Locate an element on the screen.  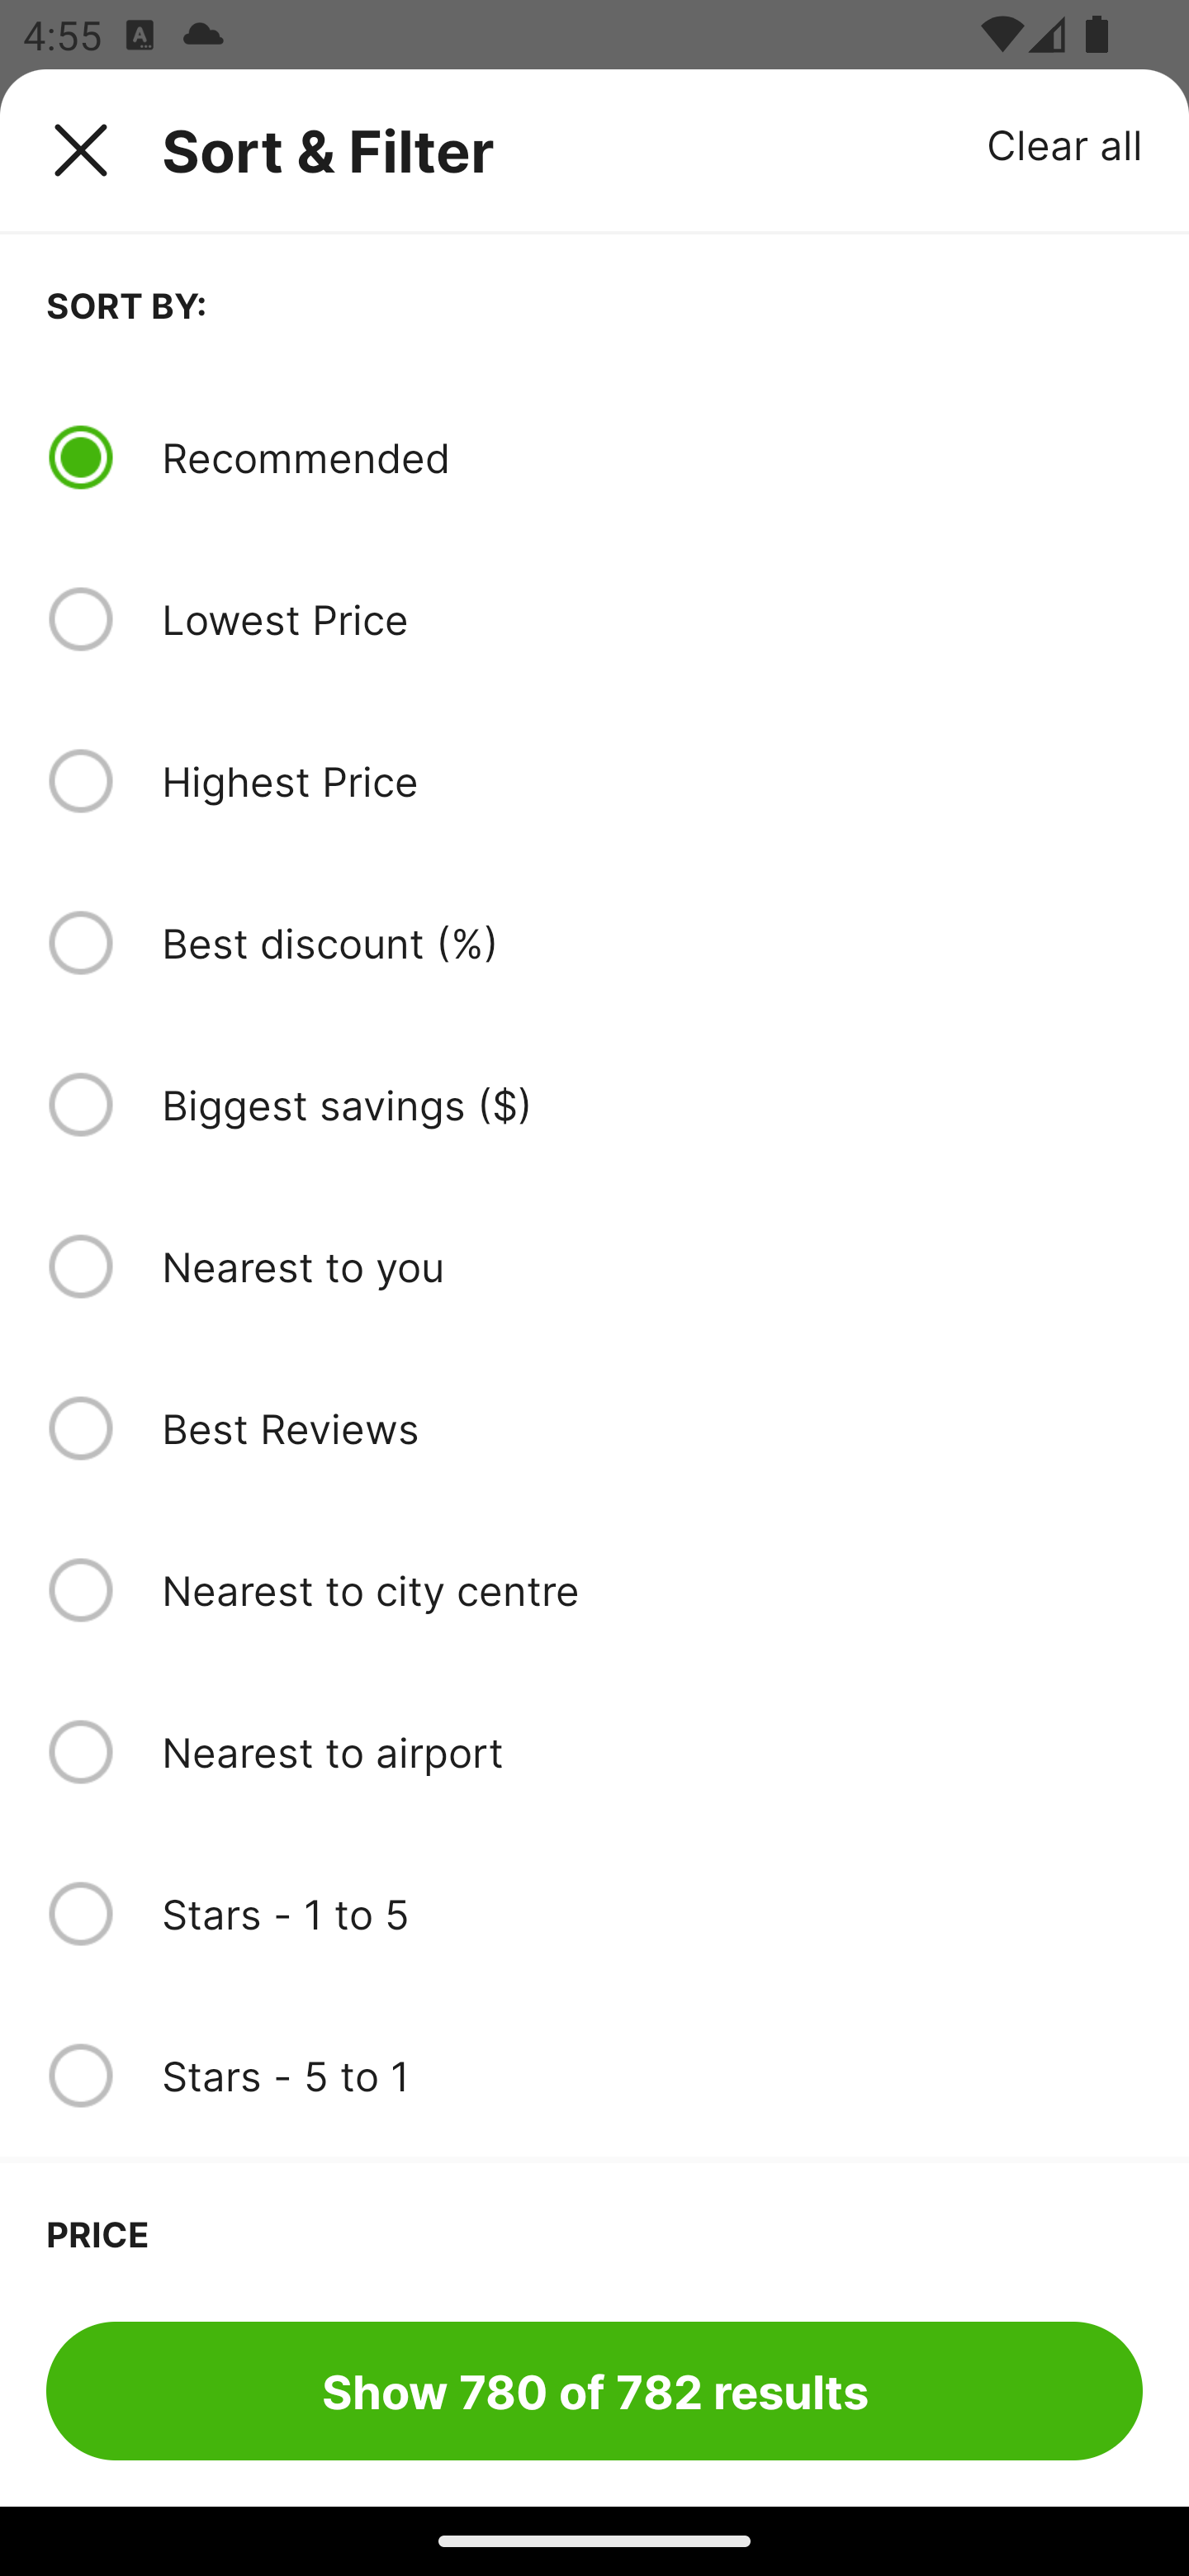
Nearest to you is located at coordinates (651, 1266).